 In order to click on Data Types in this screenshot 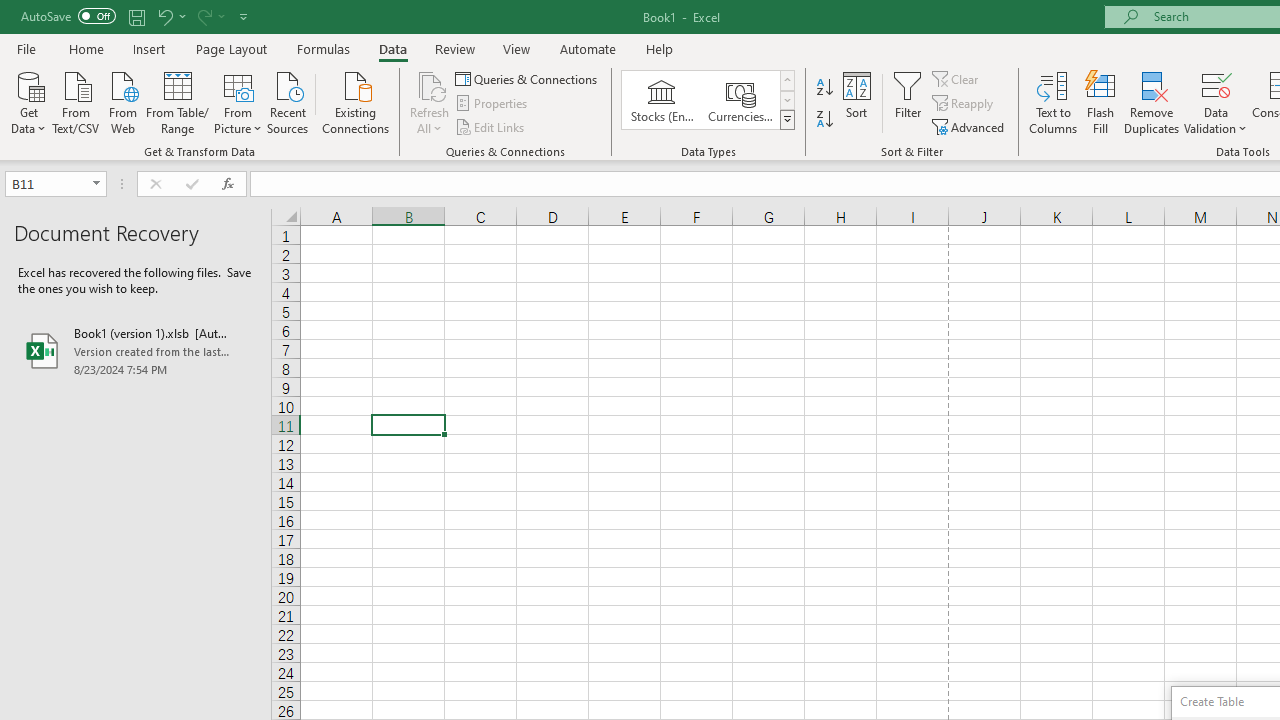, I will do `click(786, 120)`.